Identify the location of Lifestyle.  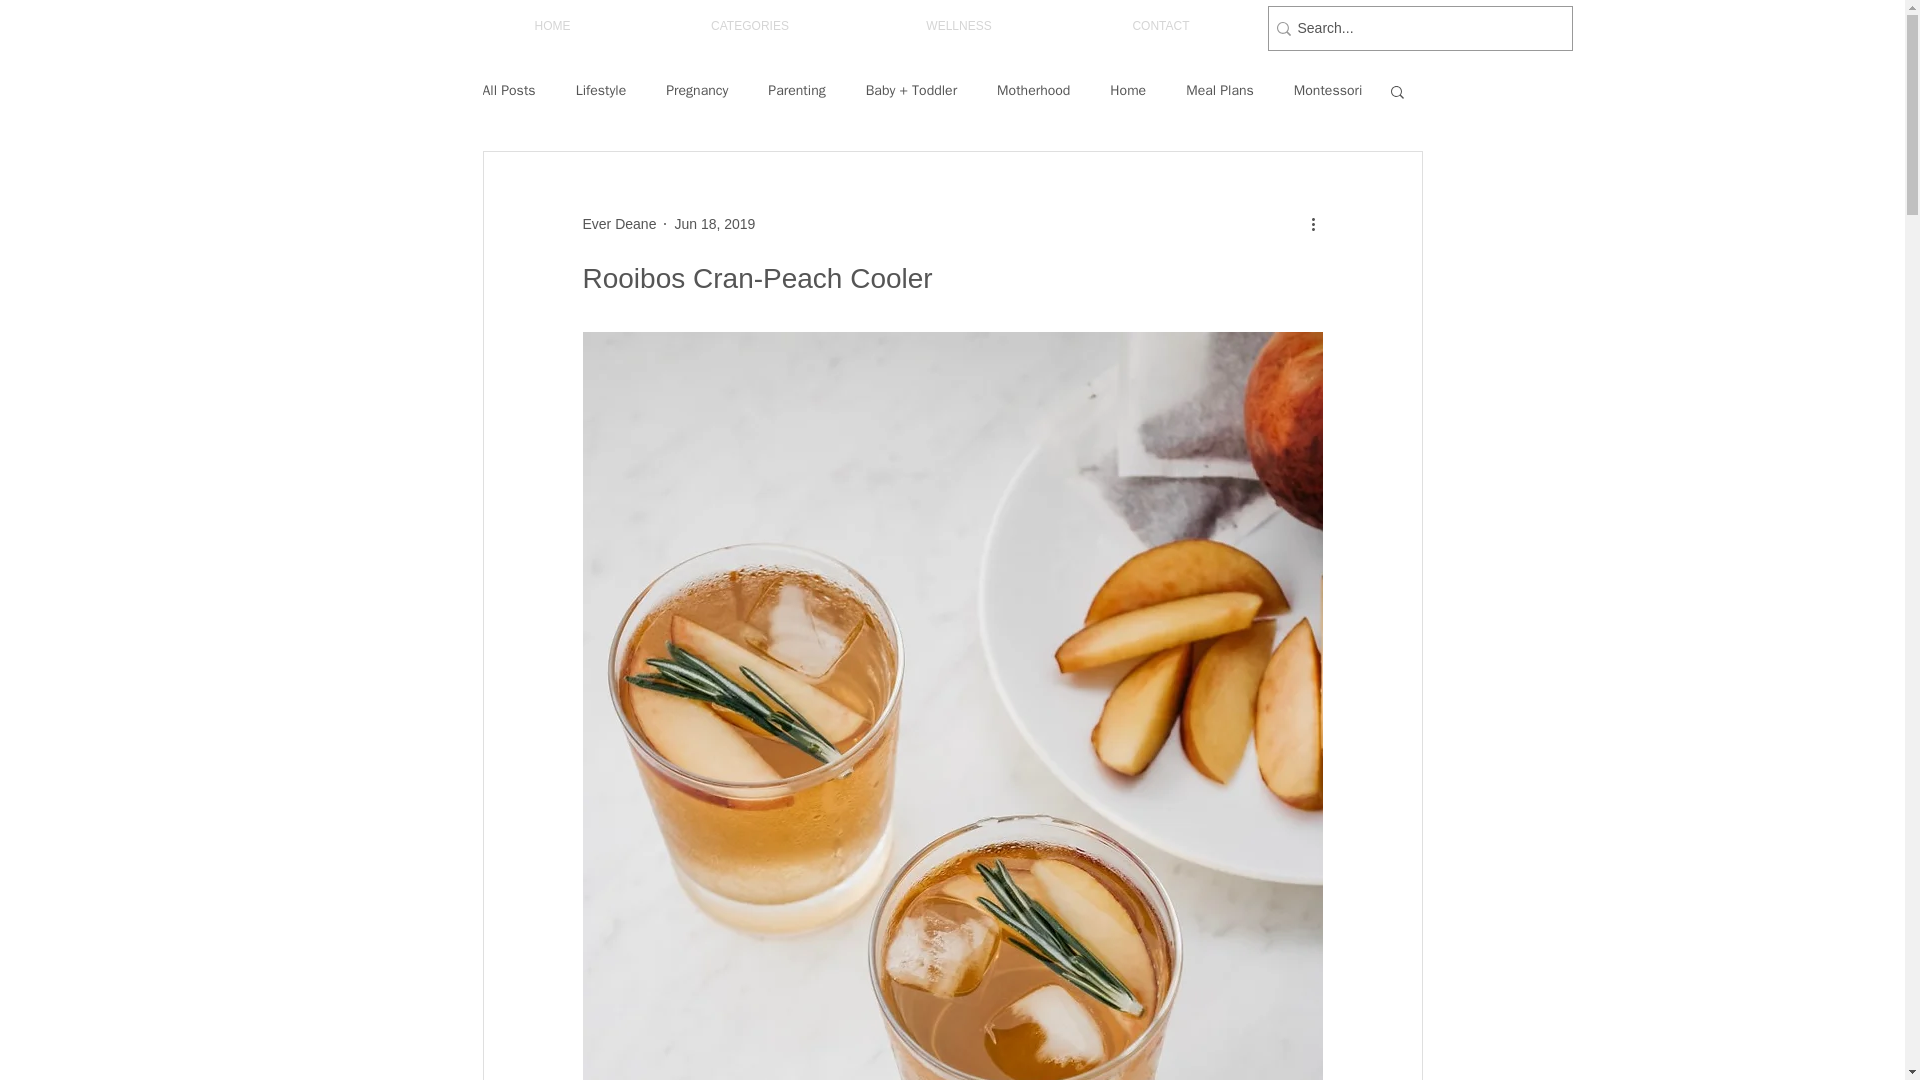
(602, 91).